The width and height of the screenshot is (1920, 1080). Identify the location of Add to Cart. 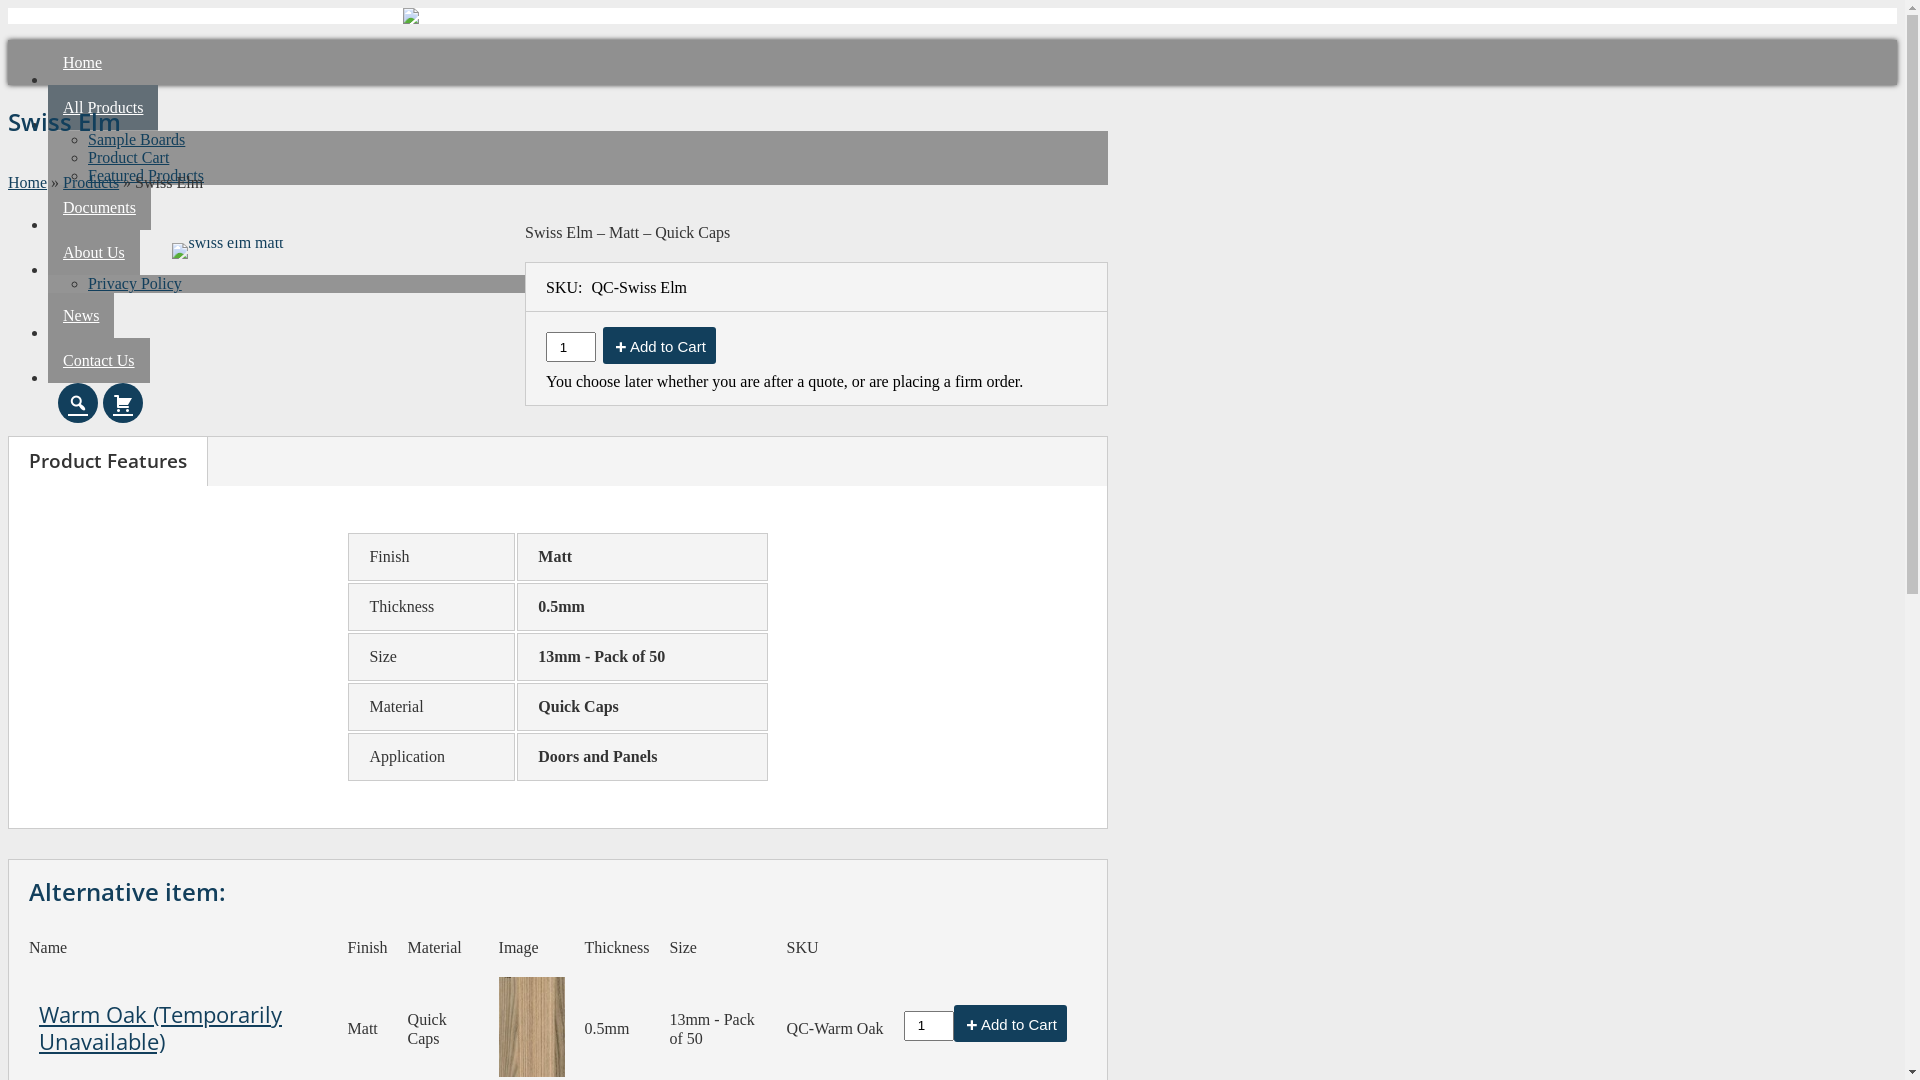
(1010, 1024).